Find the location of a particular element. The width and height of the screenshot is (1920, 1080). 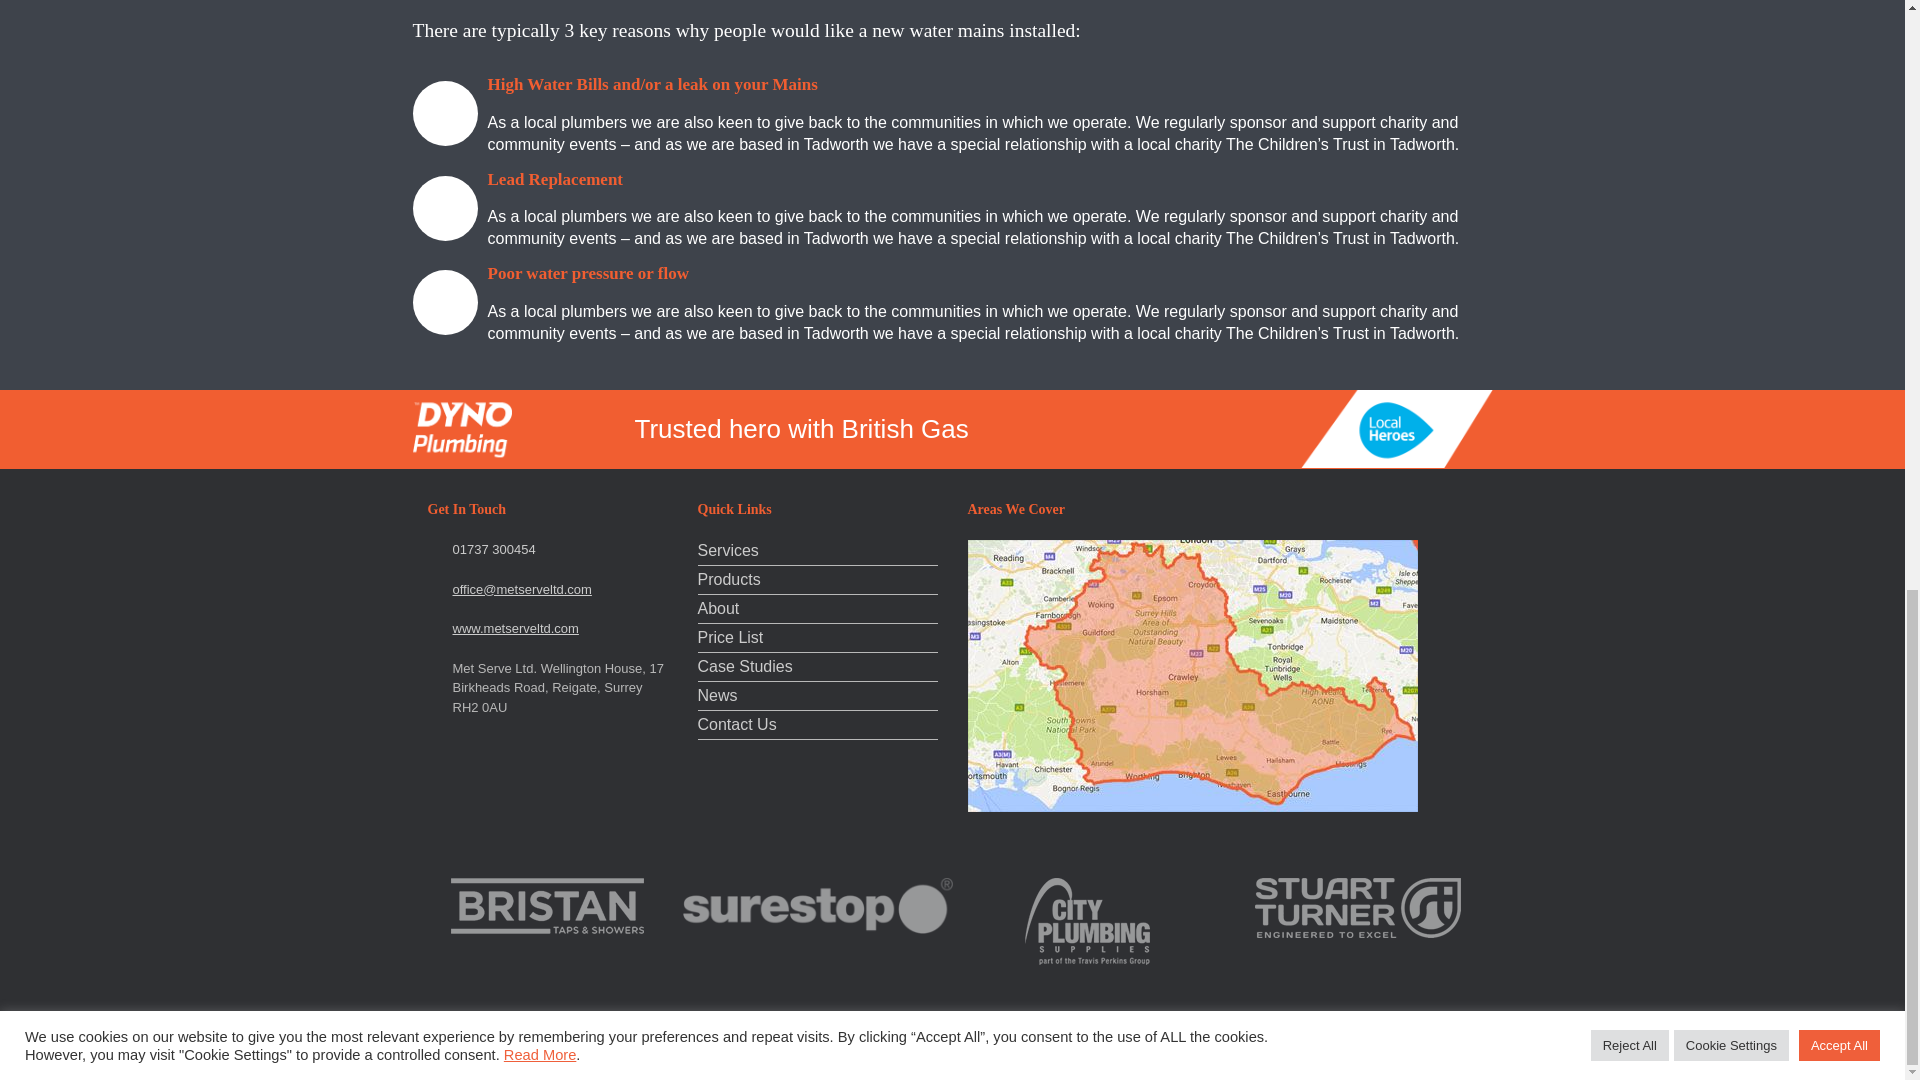

News is located at coordinates (818, 697).